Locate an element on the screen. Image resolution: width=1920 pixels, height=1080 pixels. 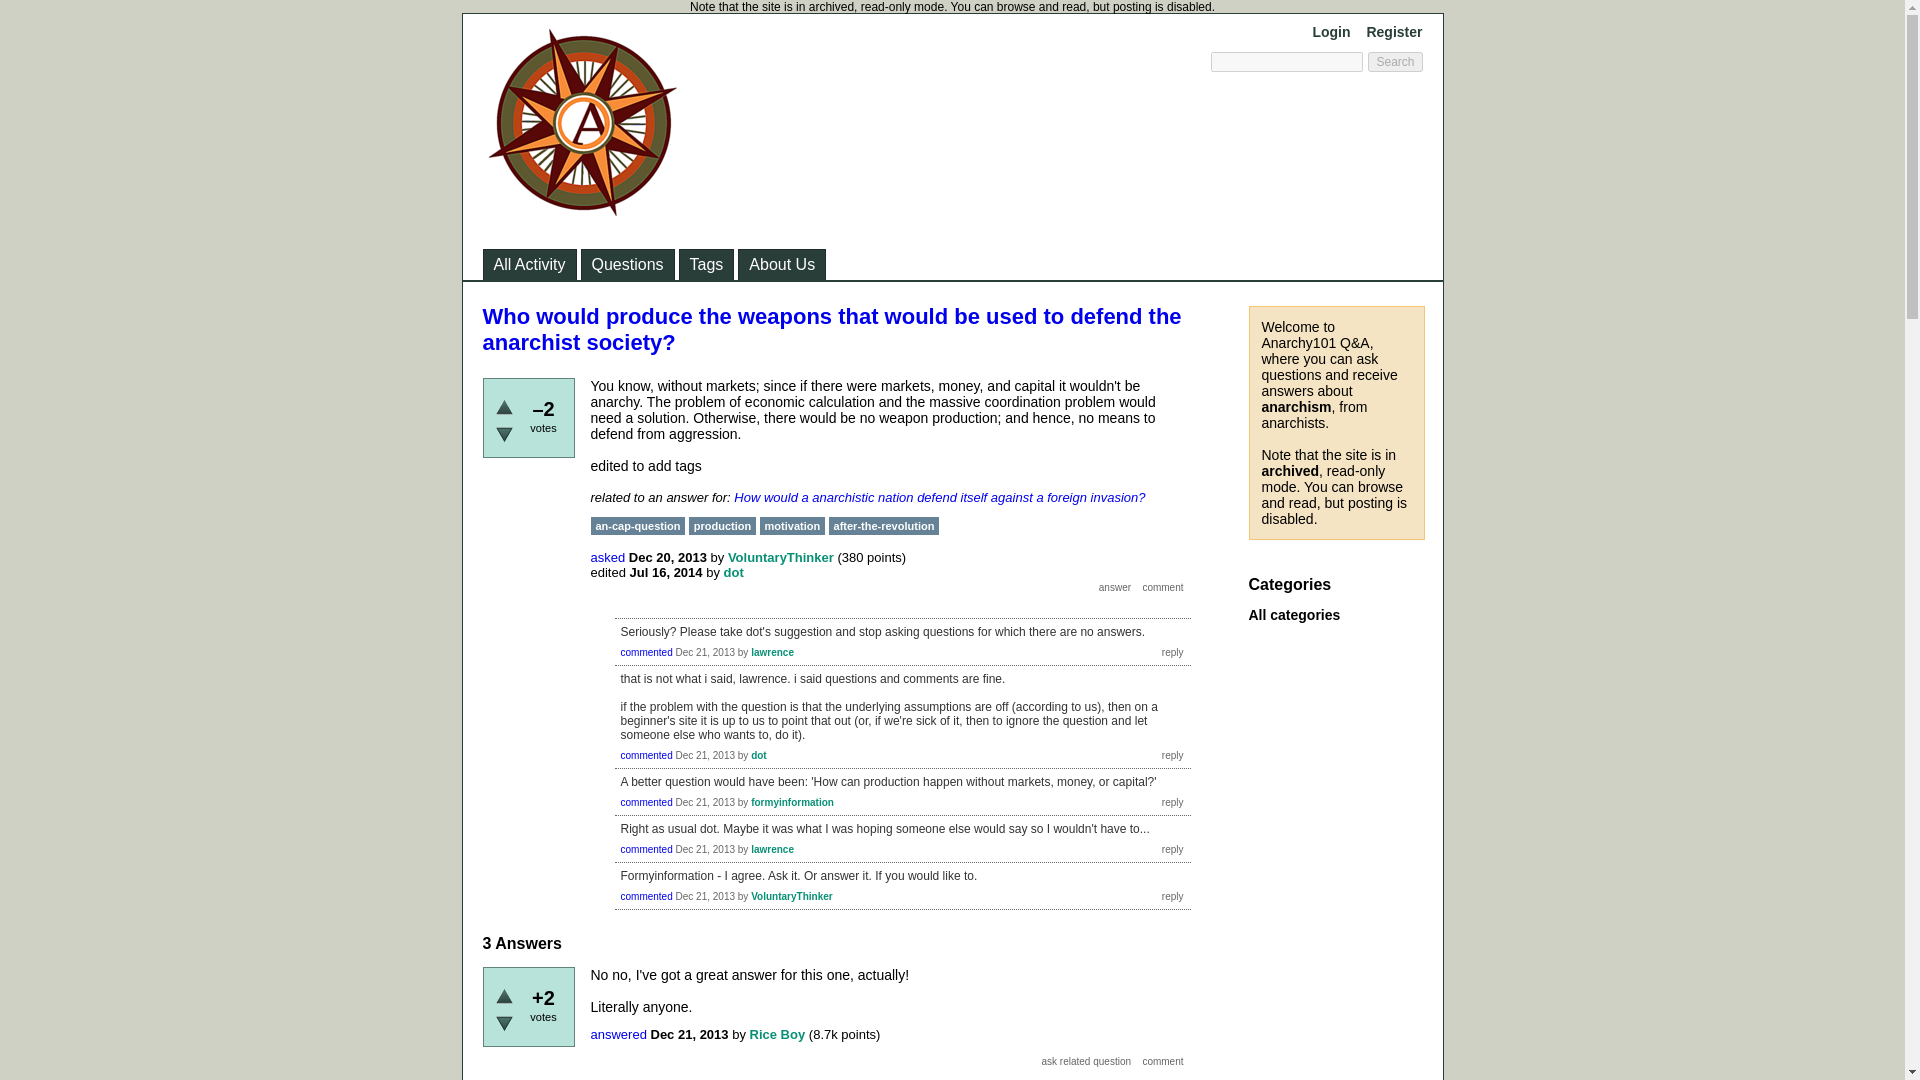
commented is located at coordinates (646, 652).